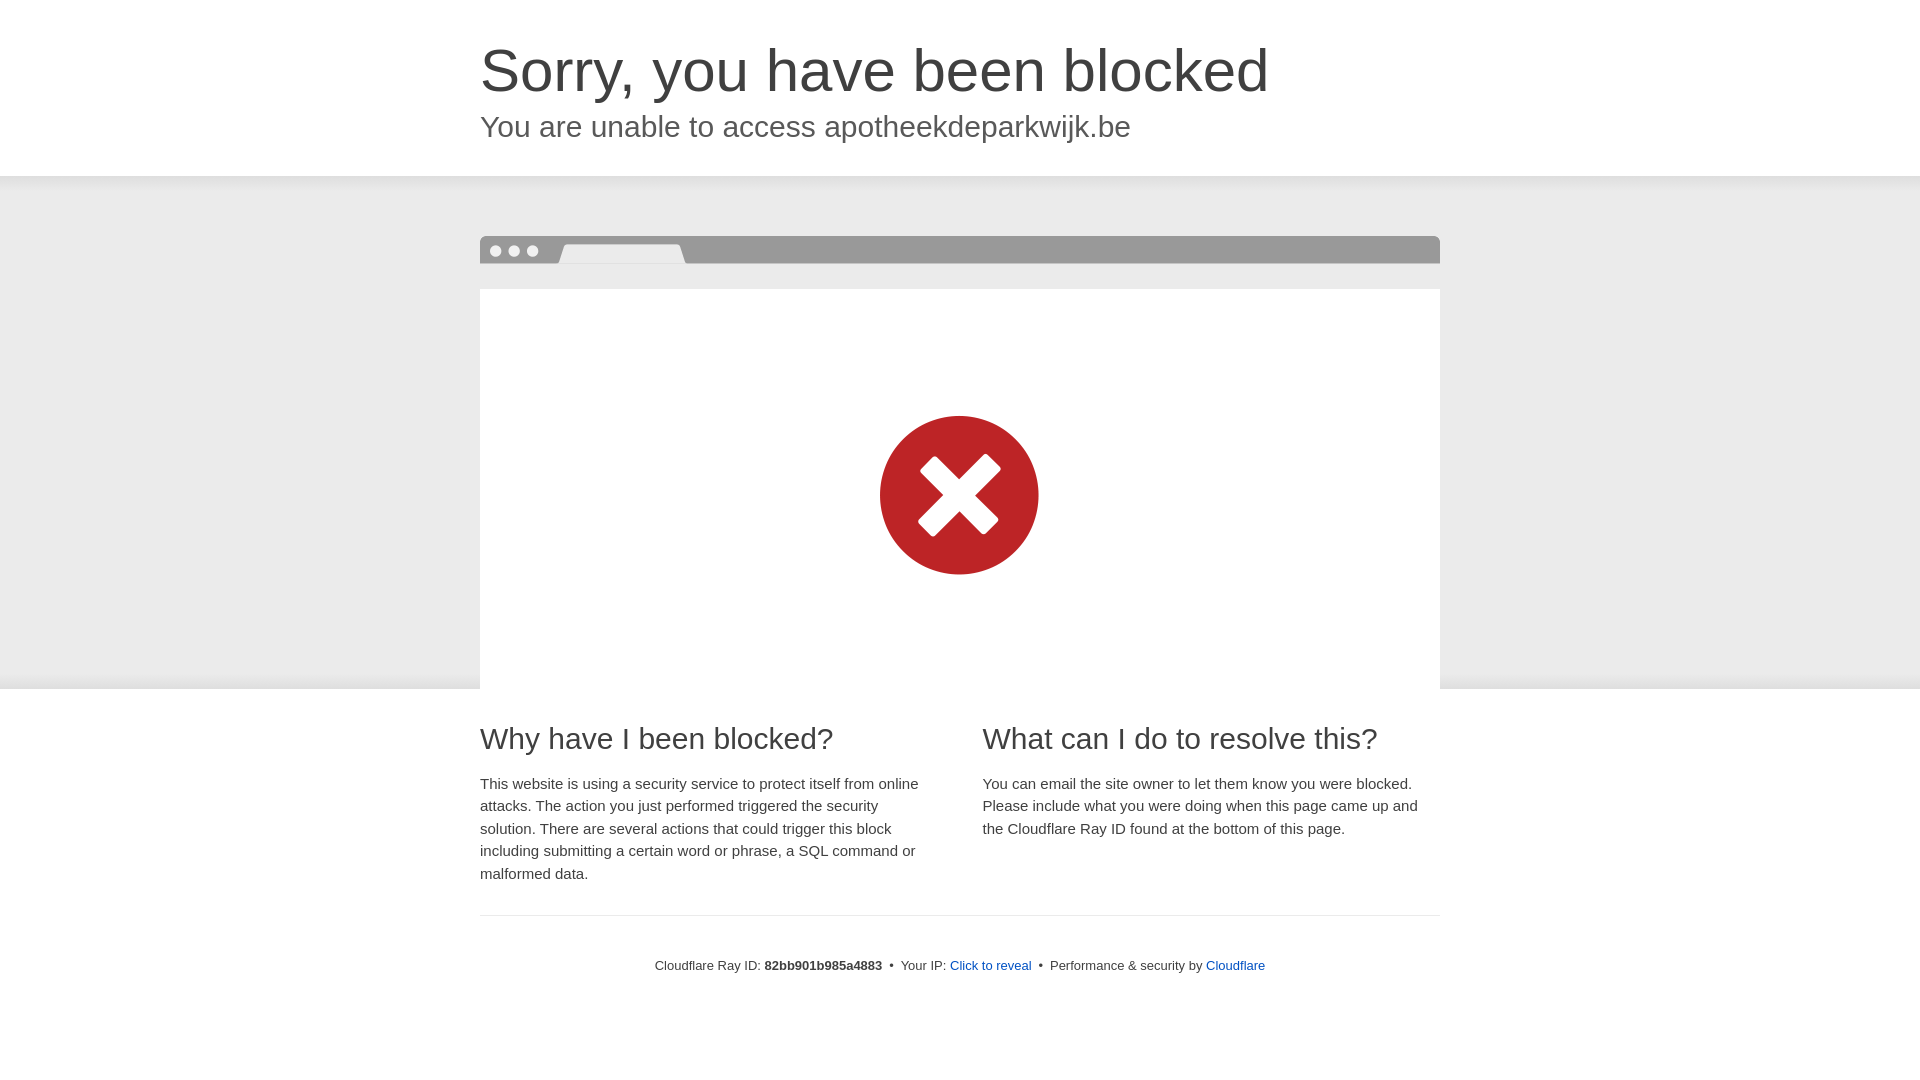  Describe the element at coordinates (1236, 966) in the screenshot. I see `Cloudflare` at that location.